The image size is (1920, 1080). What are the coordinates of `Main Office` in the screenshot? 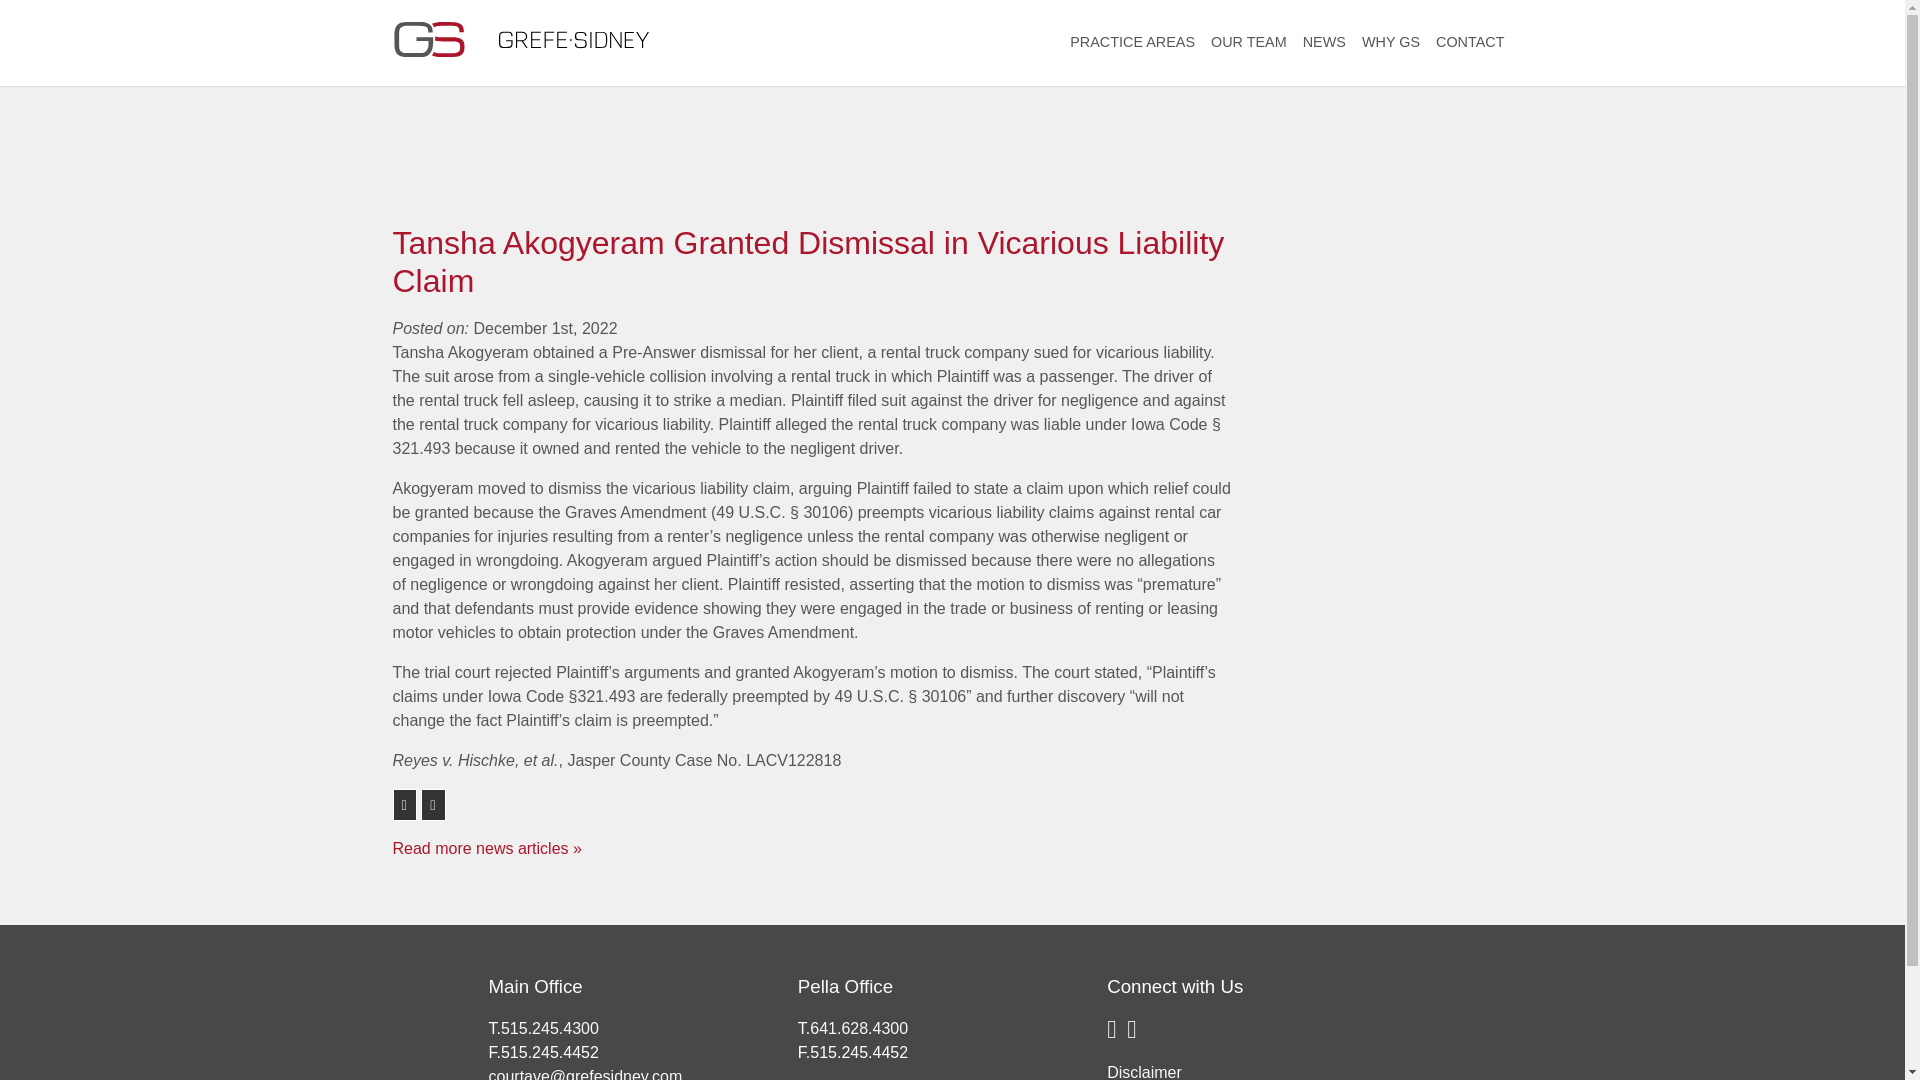 It's located at (534, 986).